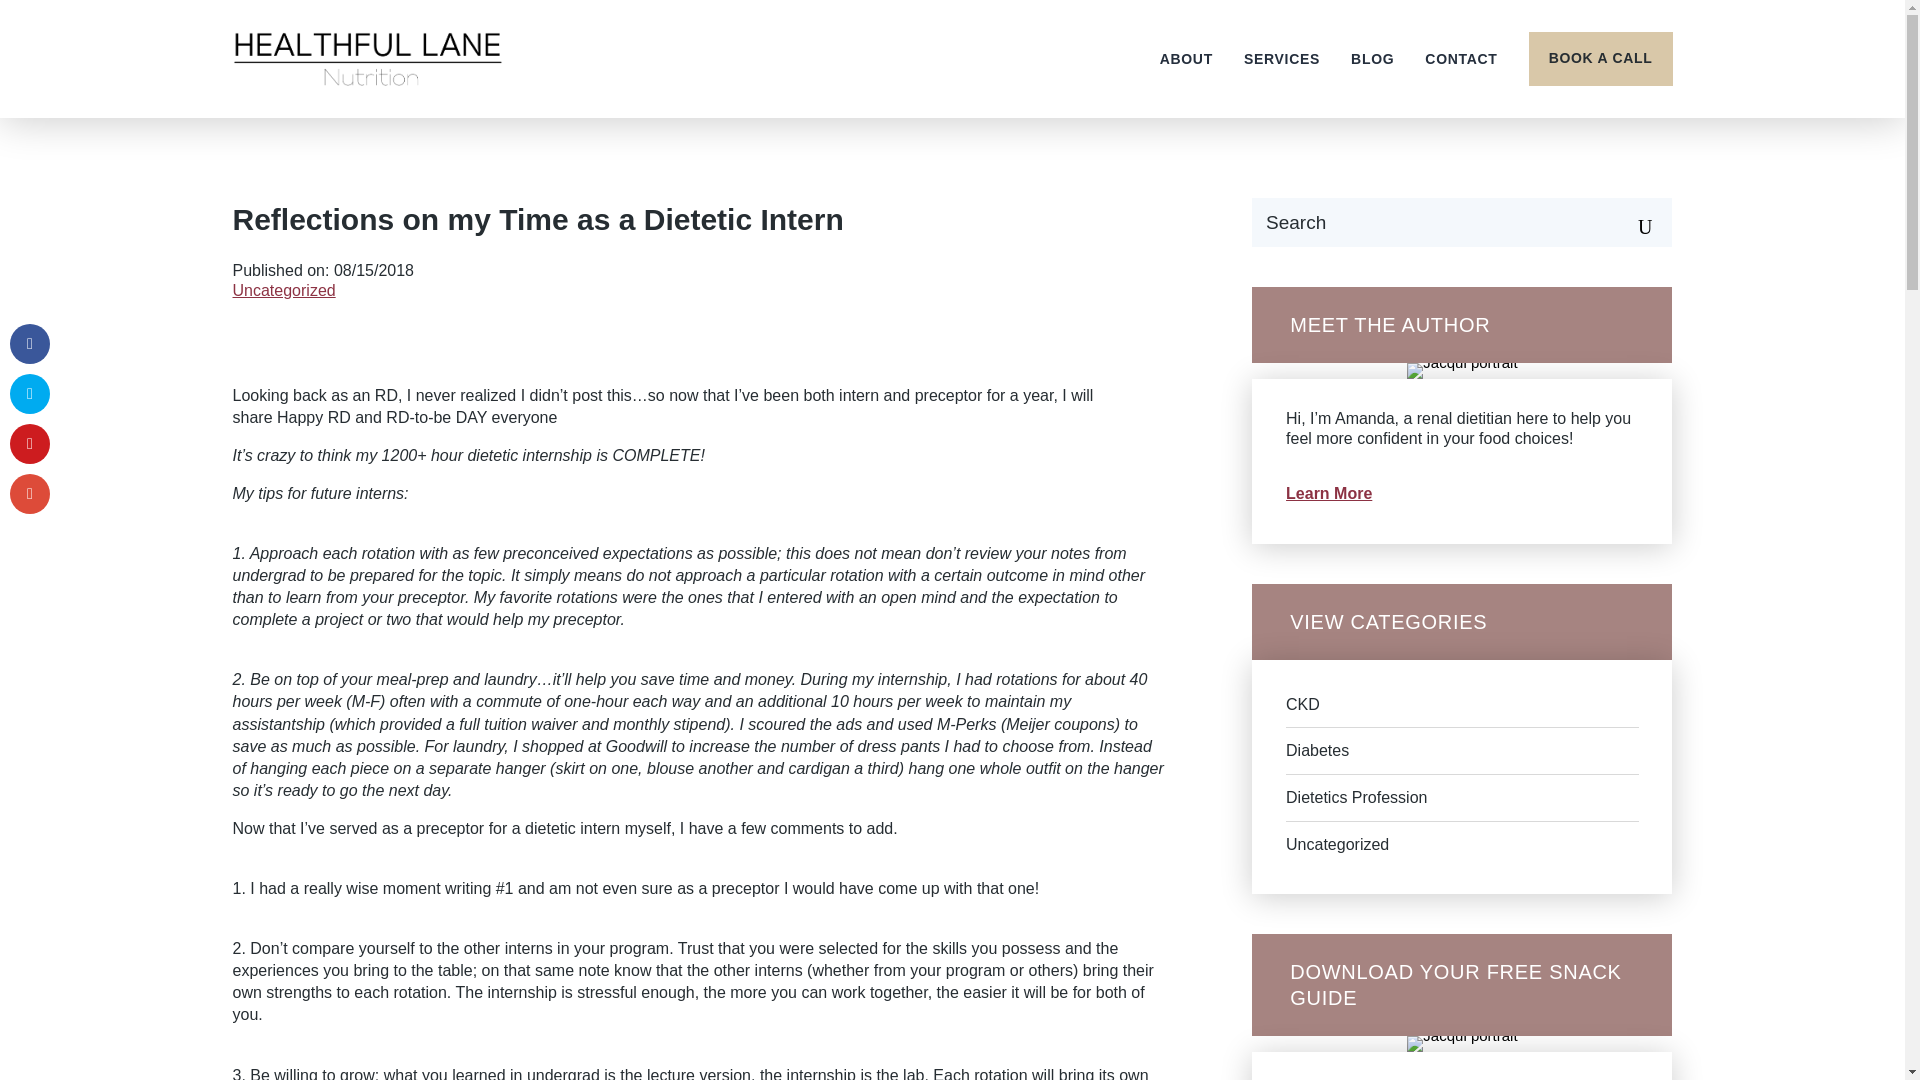  What do you see at coordinates (1303, 704) in the screenshot?
I see `CKD` at bounding box center [1303, 704].